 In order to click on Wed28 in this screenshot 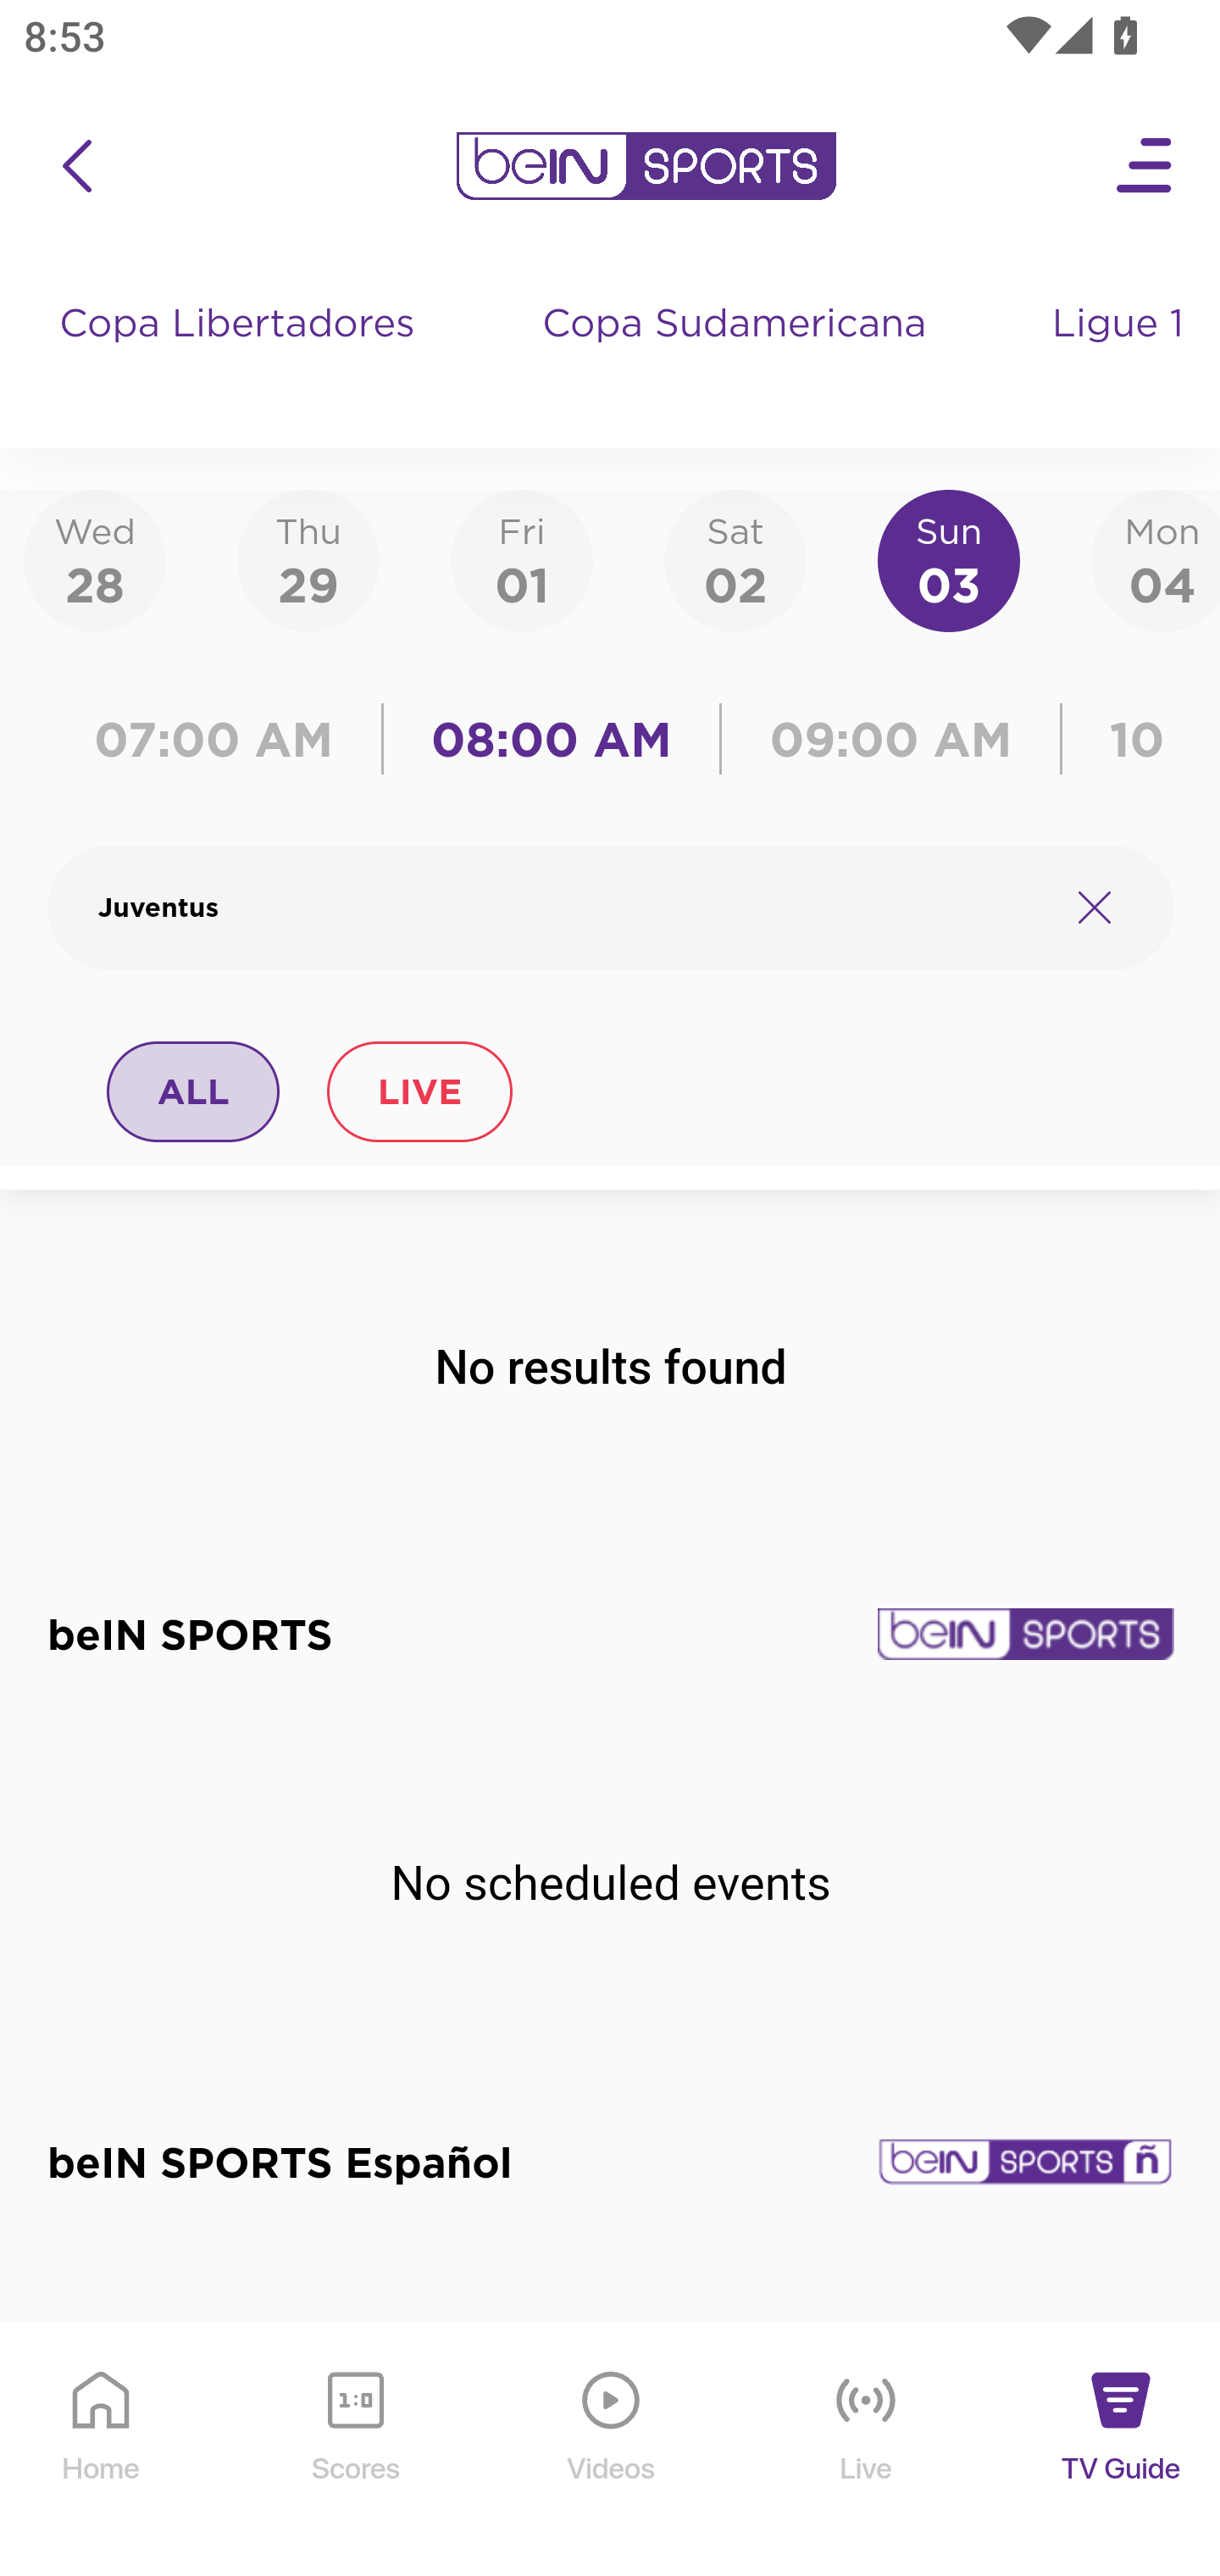, I will do `click(95, 559)`.